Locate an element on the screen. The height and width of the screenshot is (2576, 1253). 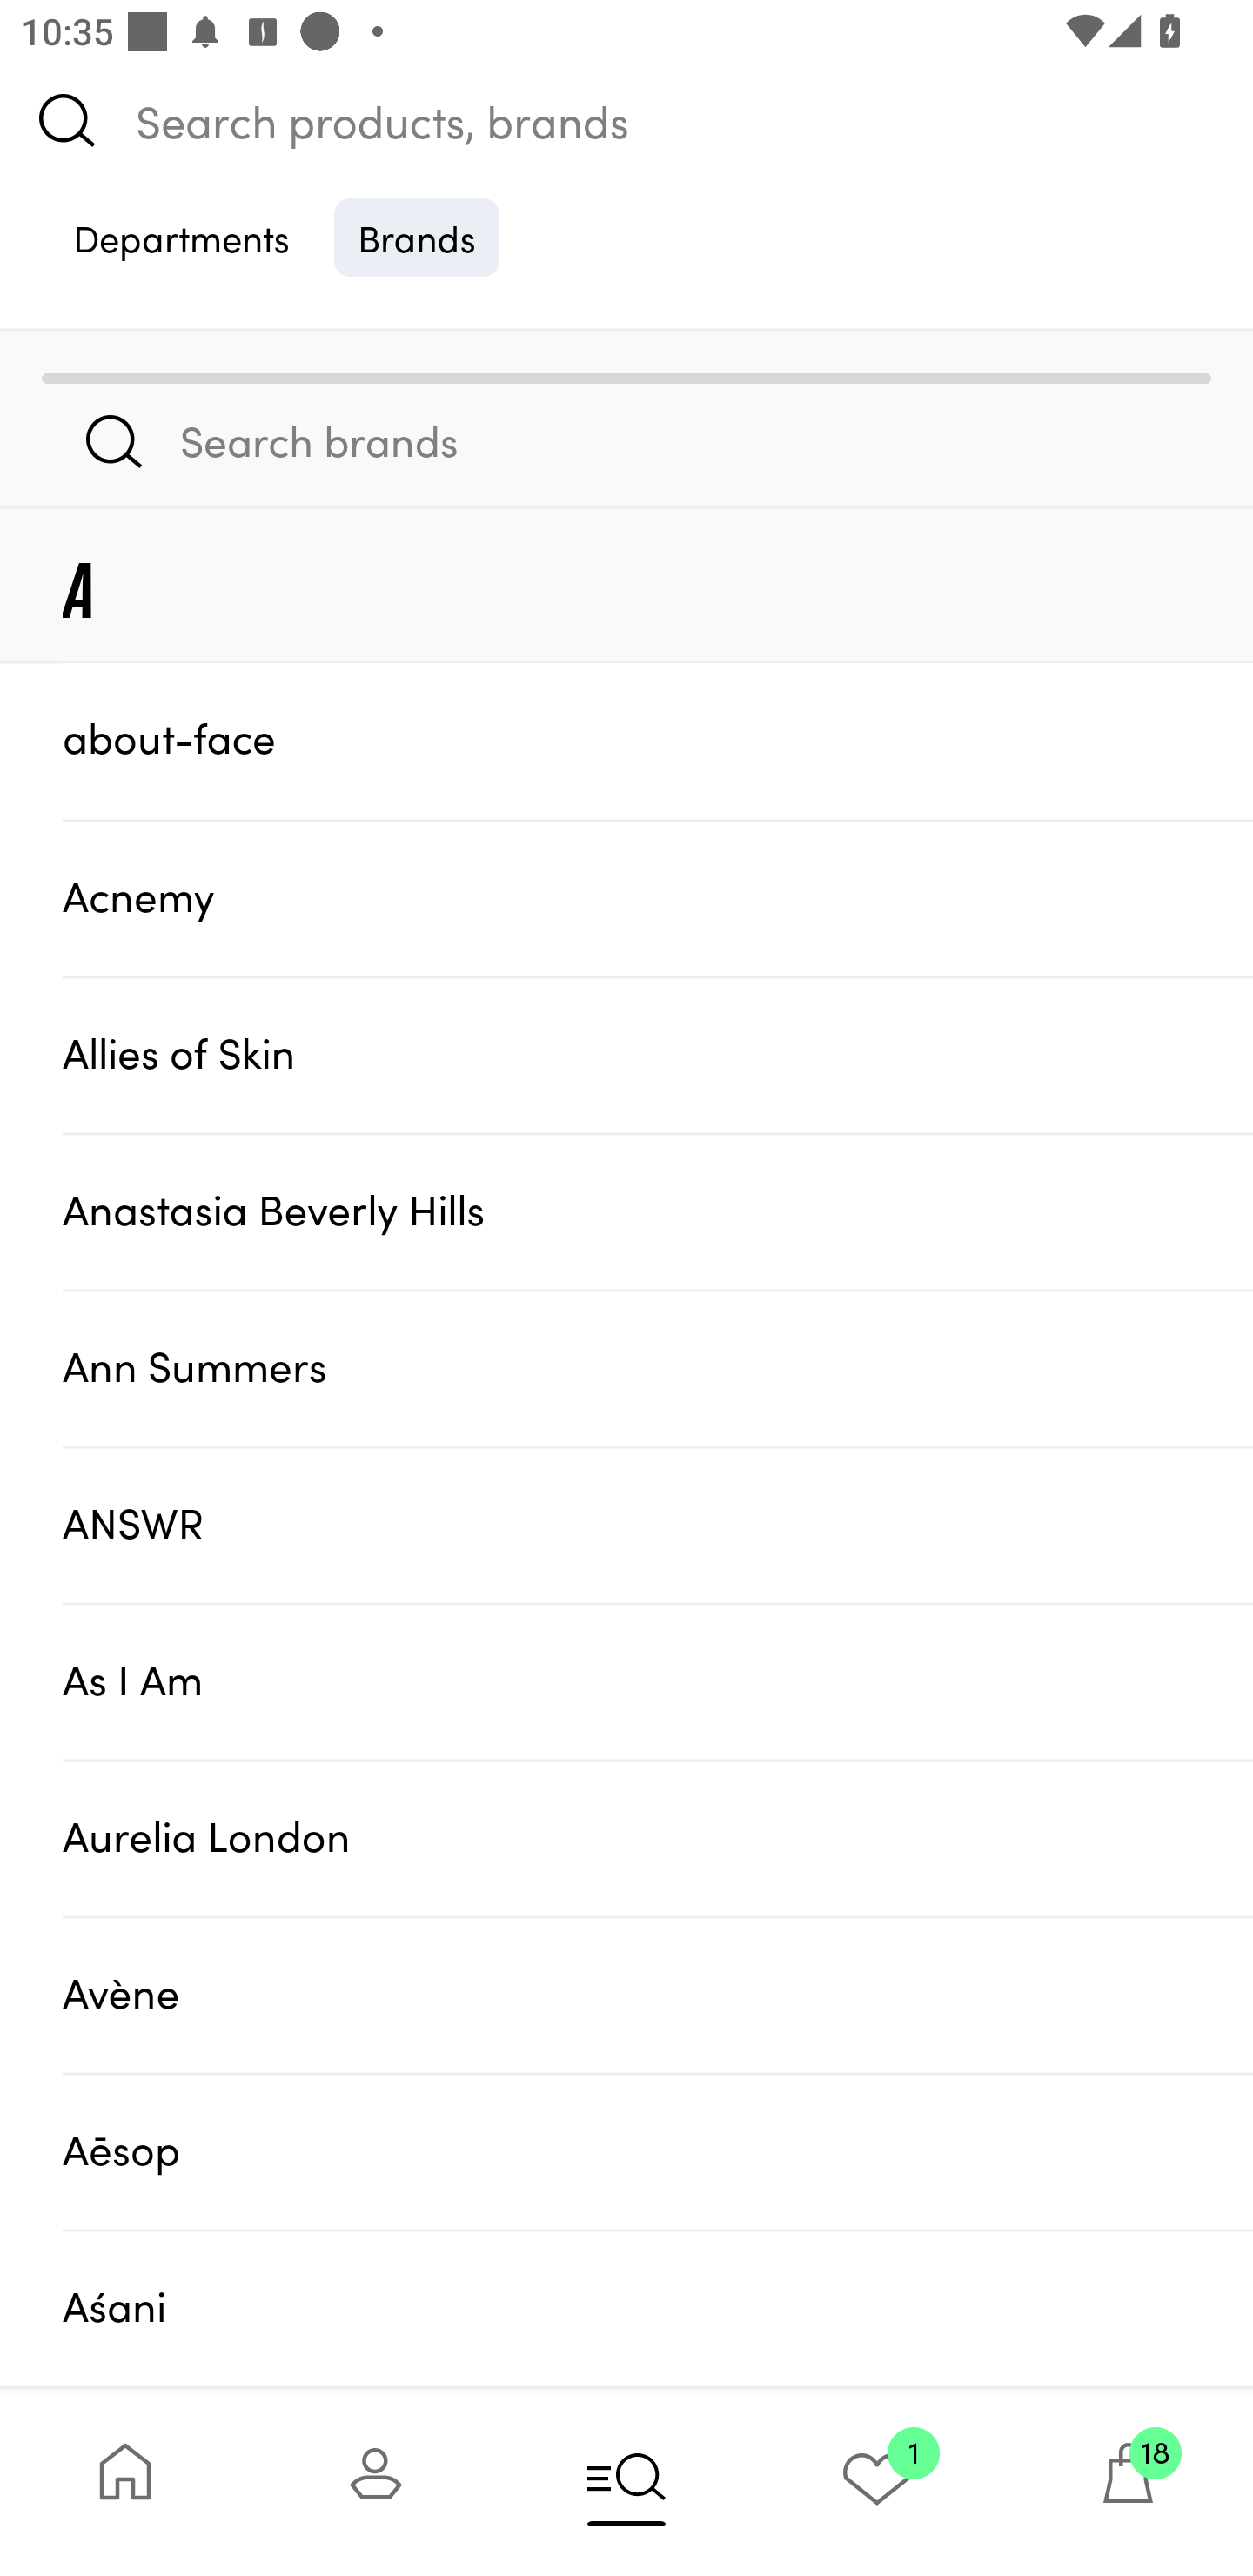
Aśani is located at coordinates (658, 2308).